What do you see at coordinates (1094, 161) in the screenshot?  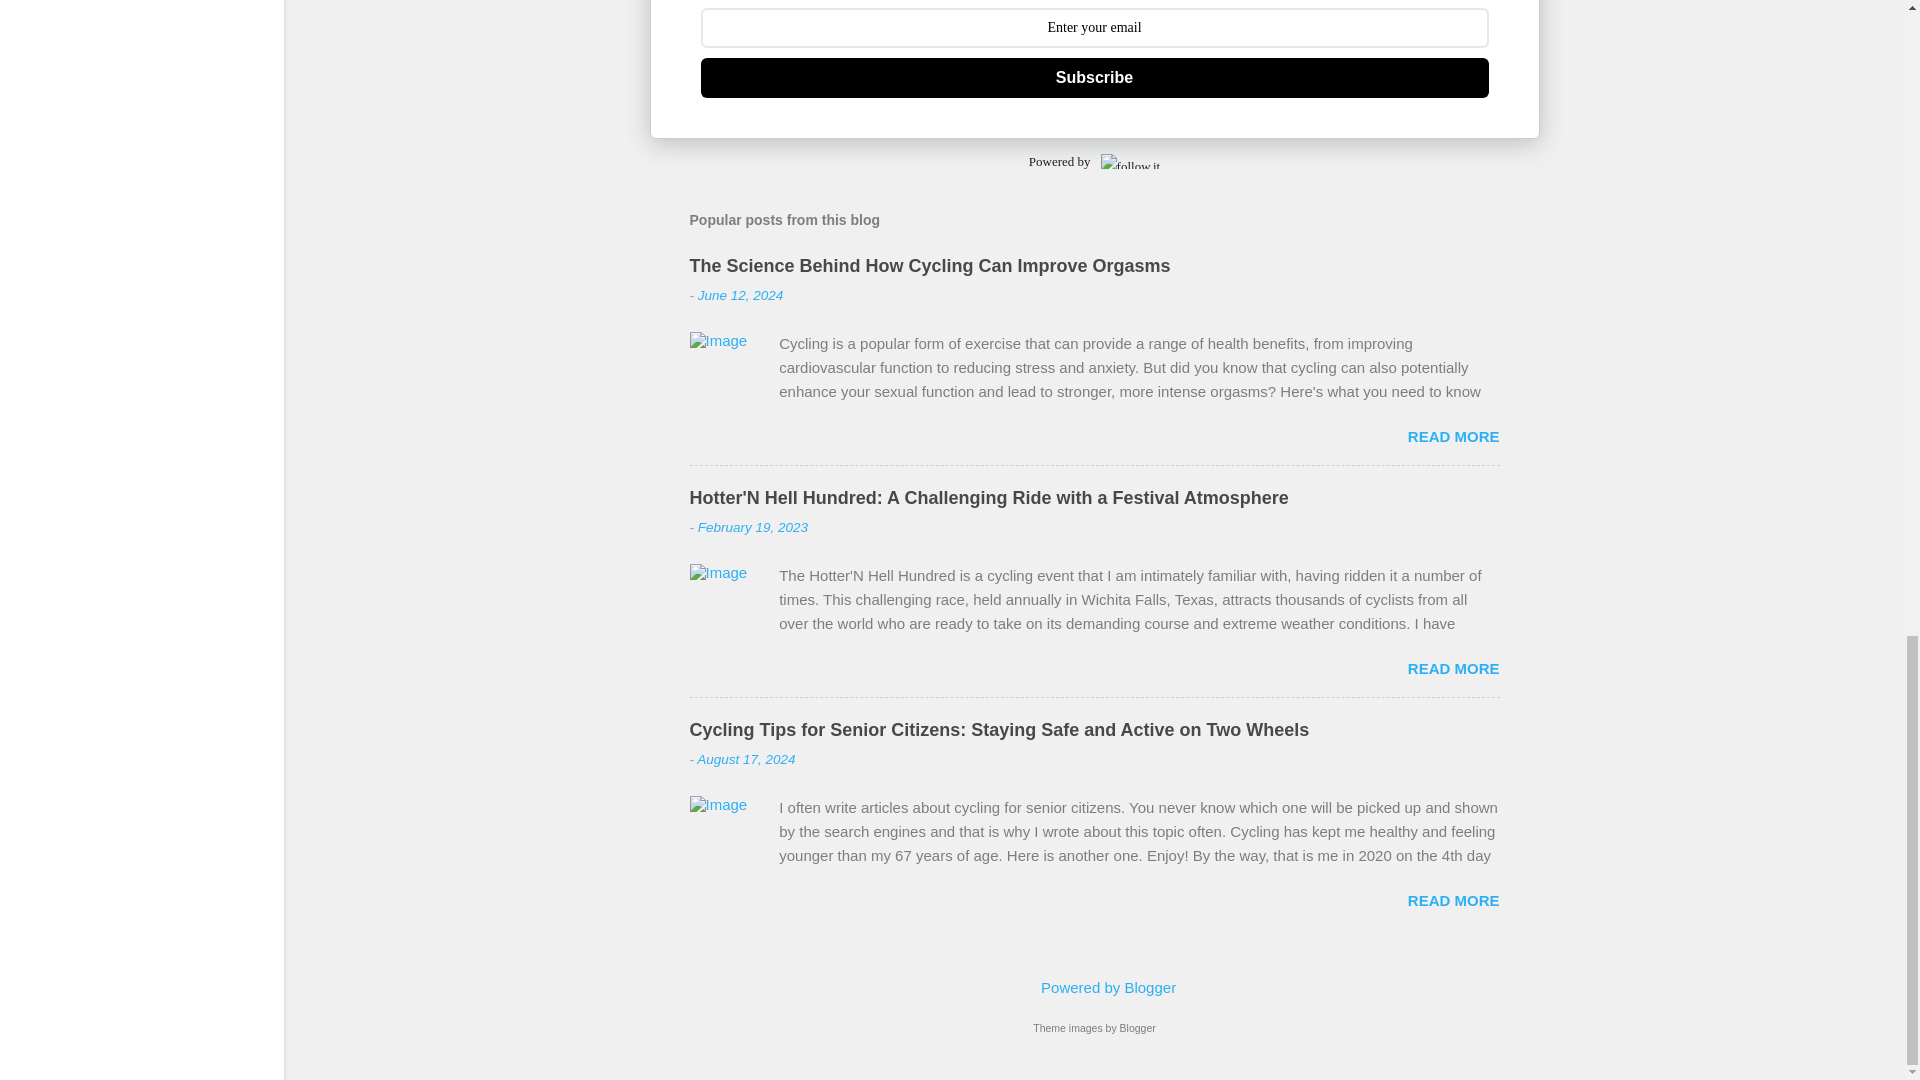 I see `Powered by` at bounding box center [1094, 161].